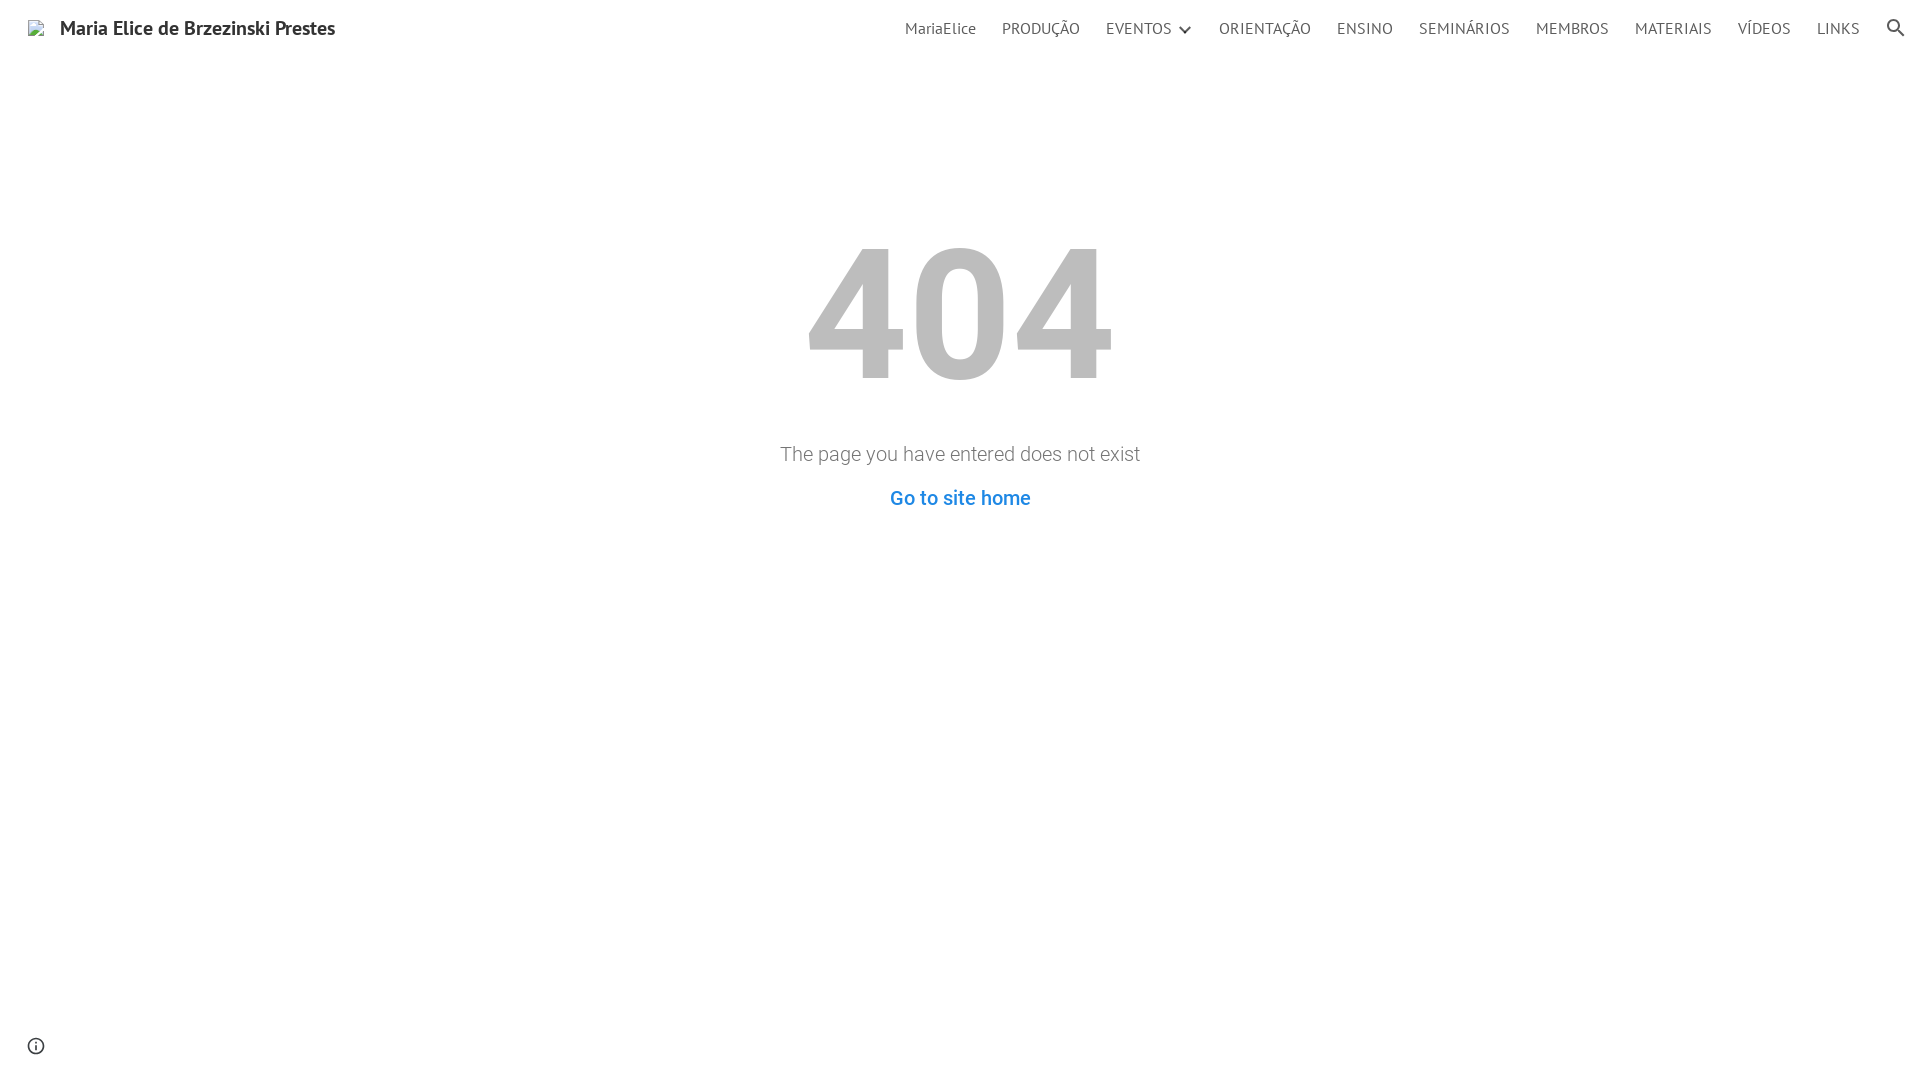 This screenshot has width=1920, height=1080. I want to click on LINKS, so click(1838, 28).